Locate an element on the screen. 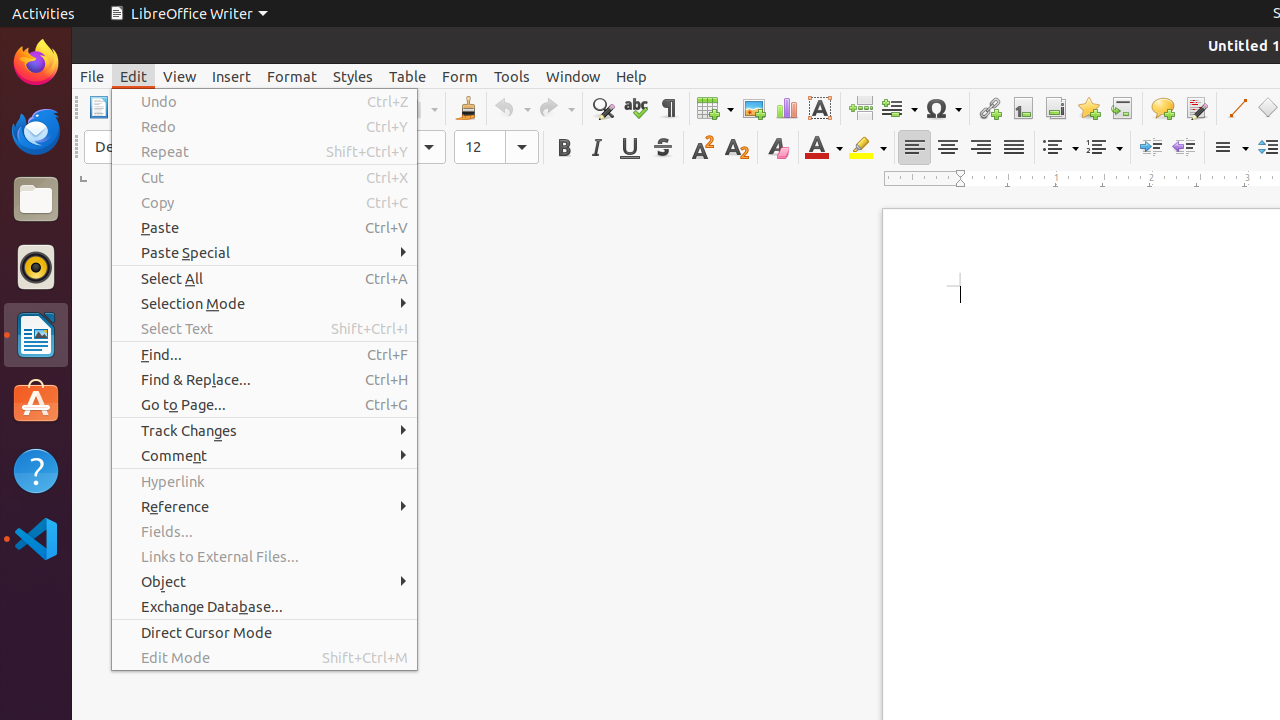 The width and height of the screenshot is (1280, 720). Font Color is located at coordinates (824, 148).